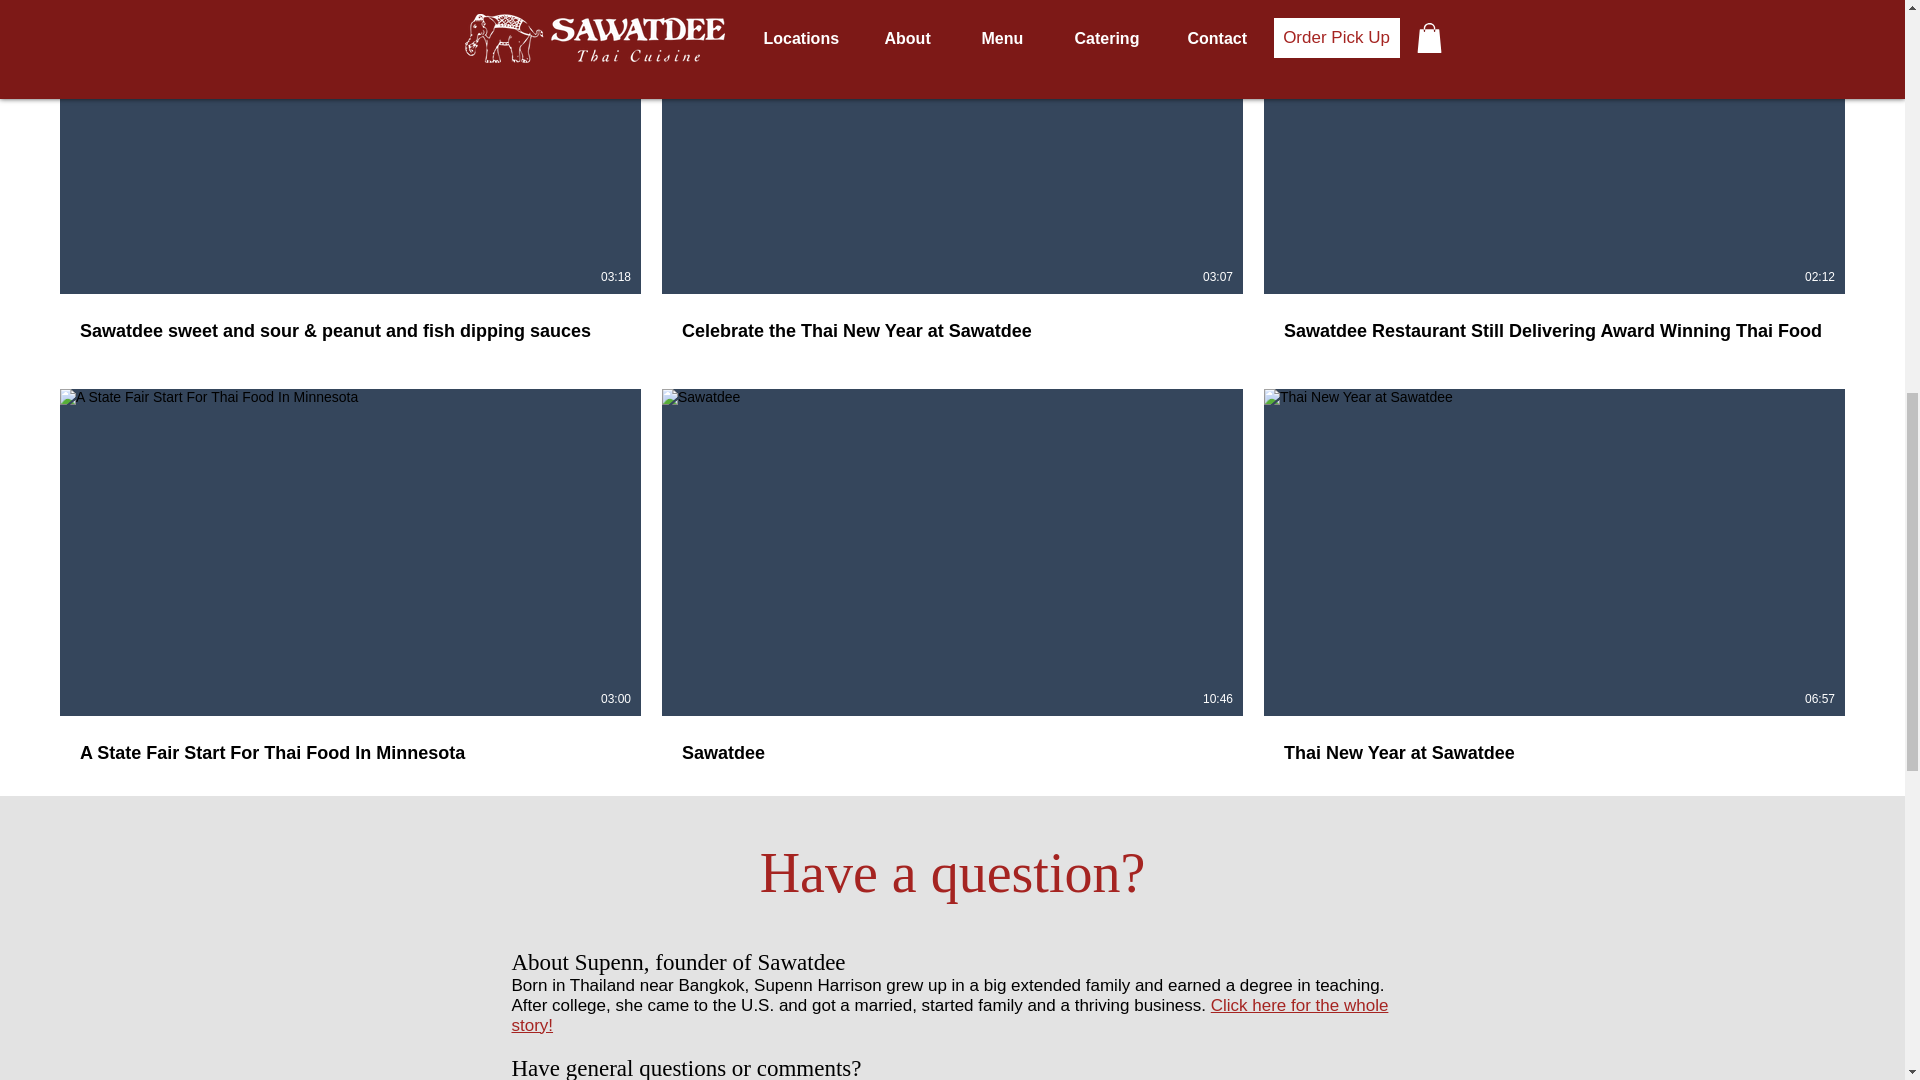 This screenshot has height=1080, width=1920. What do you see at coordinates (1554, 318) in the screenshot?
I see `Sawatdee Restaurant Still Delivering Award Winning Thai Food` at bounding box center [1554, 318].